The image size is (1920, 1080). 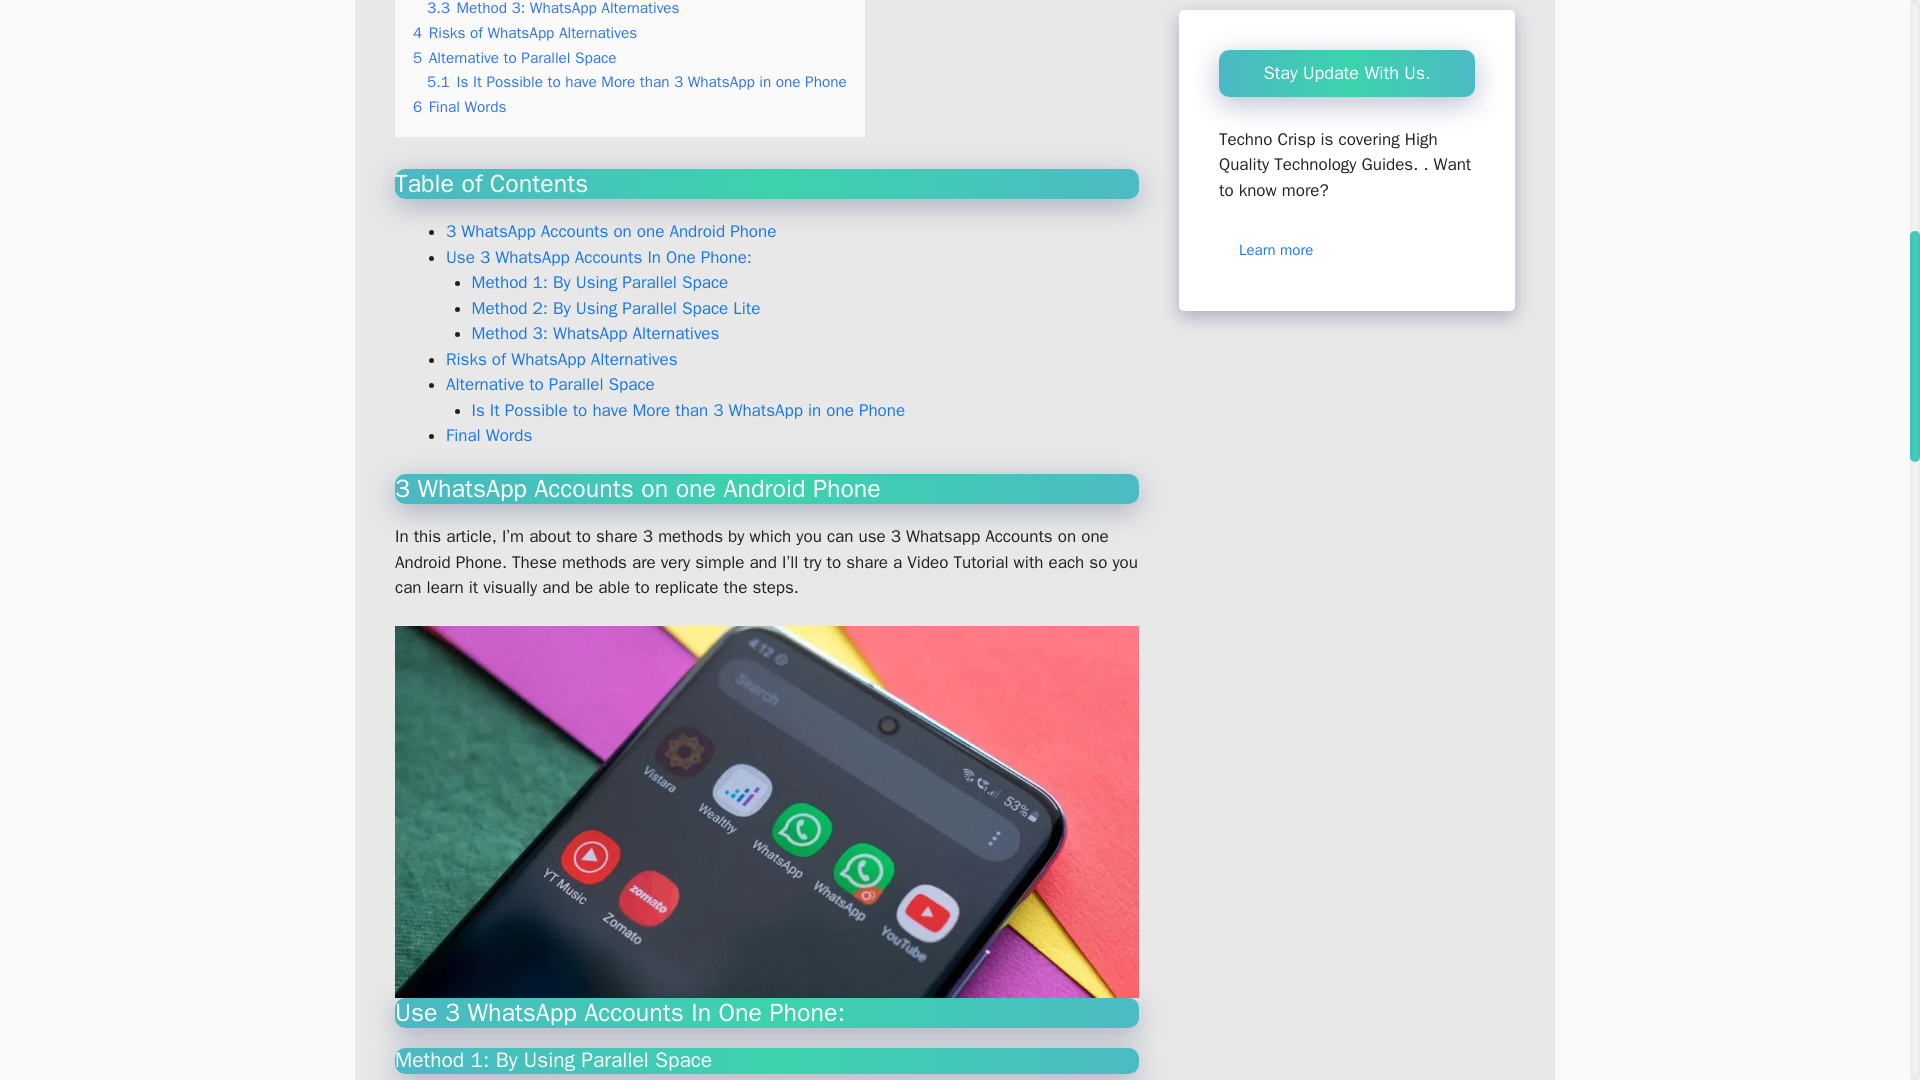 I want to click on Method 3: WhatsApp Alternatives, so click(x=596, y=333).